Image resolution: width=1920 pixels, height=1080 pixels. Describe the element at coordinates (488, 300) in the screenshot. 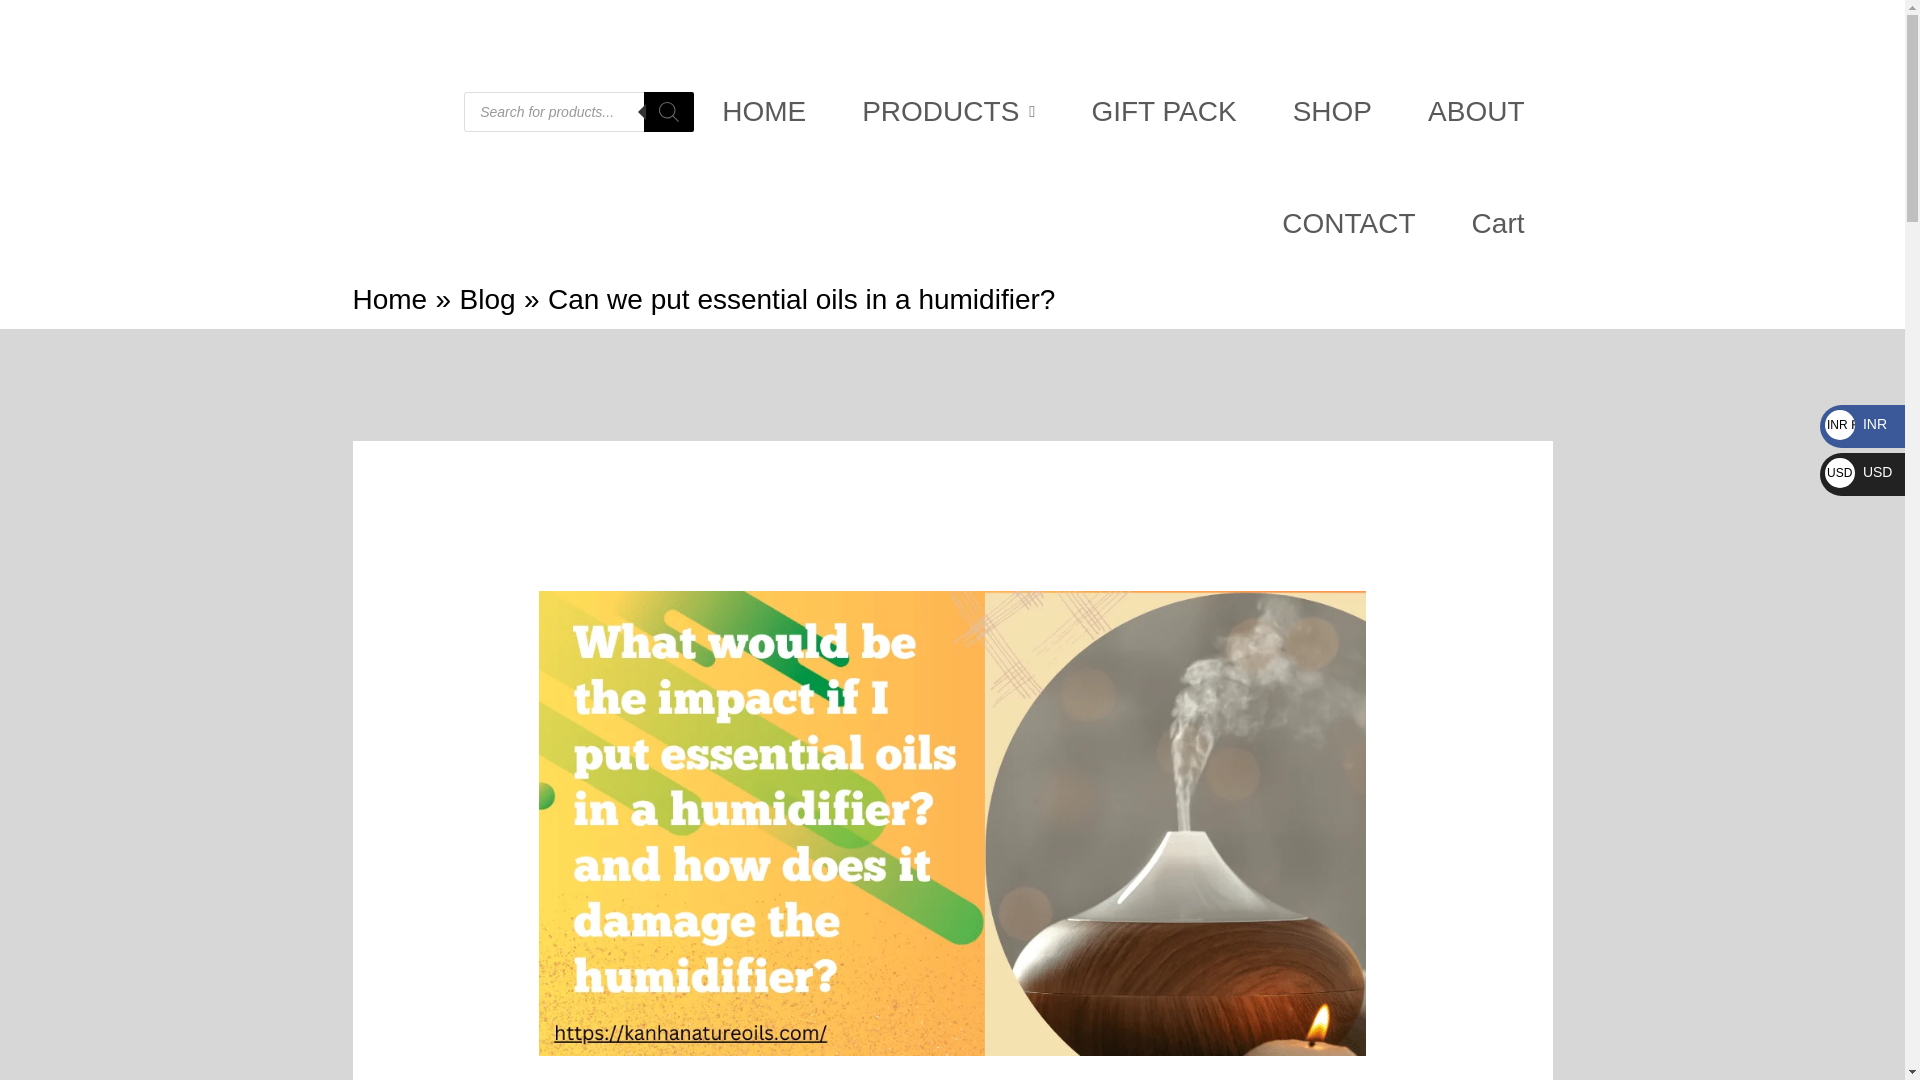

I see `Blog` at that location.